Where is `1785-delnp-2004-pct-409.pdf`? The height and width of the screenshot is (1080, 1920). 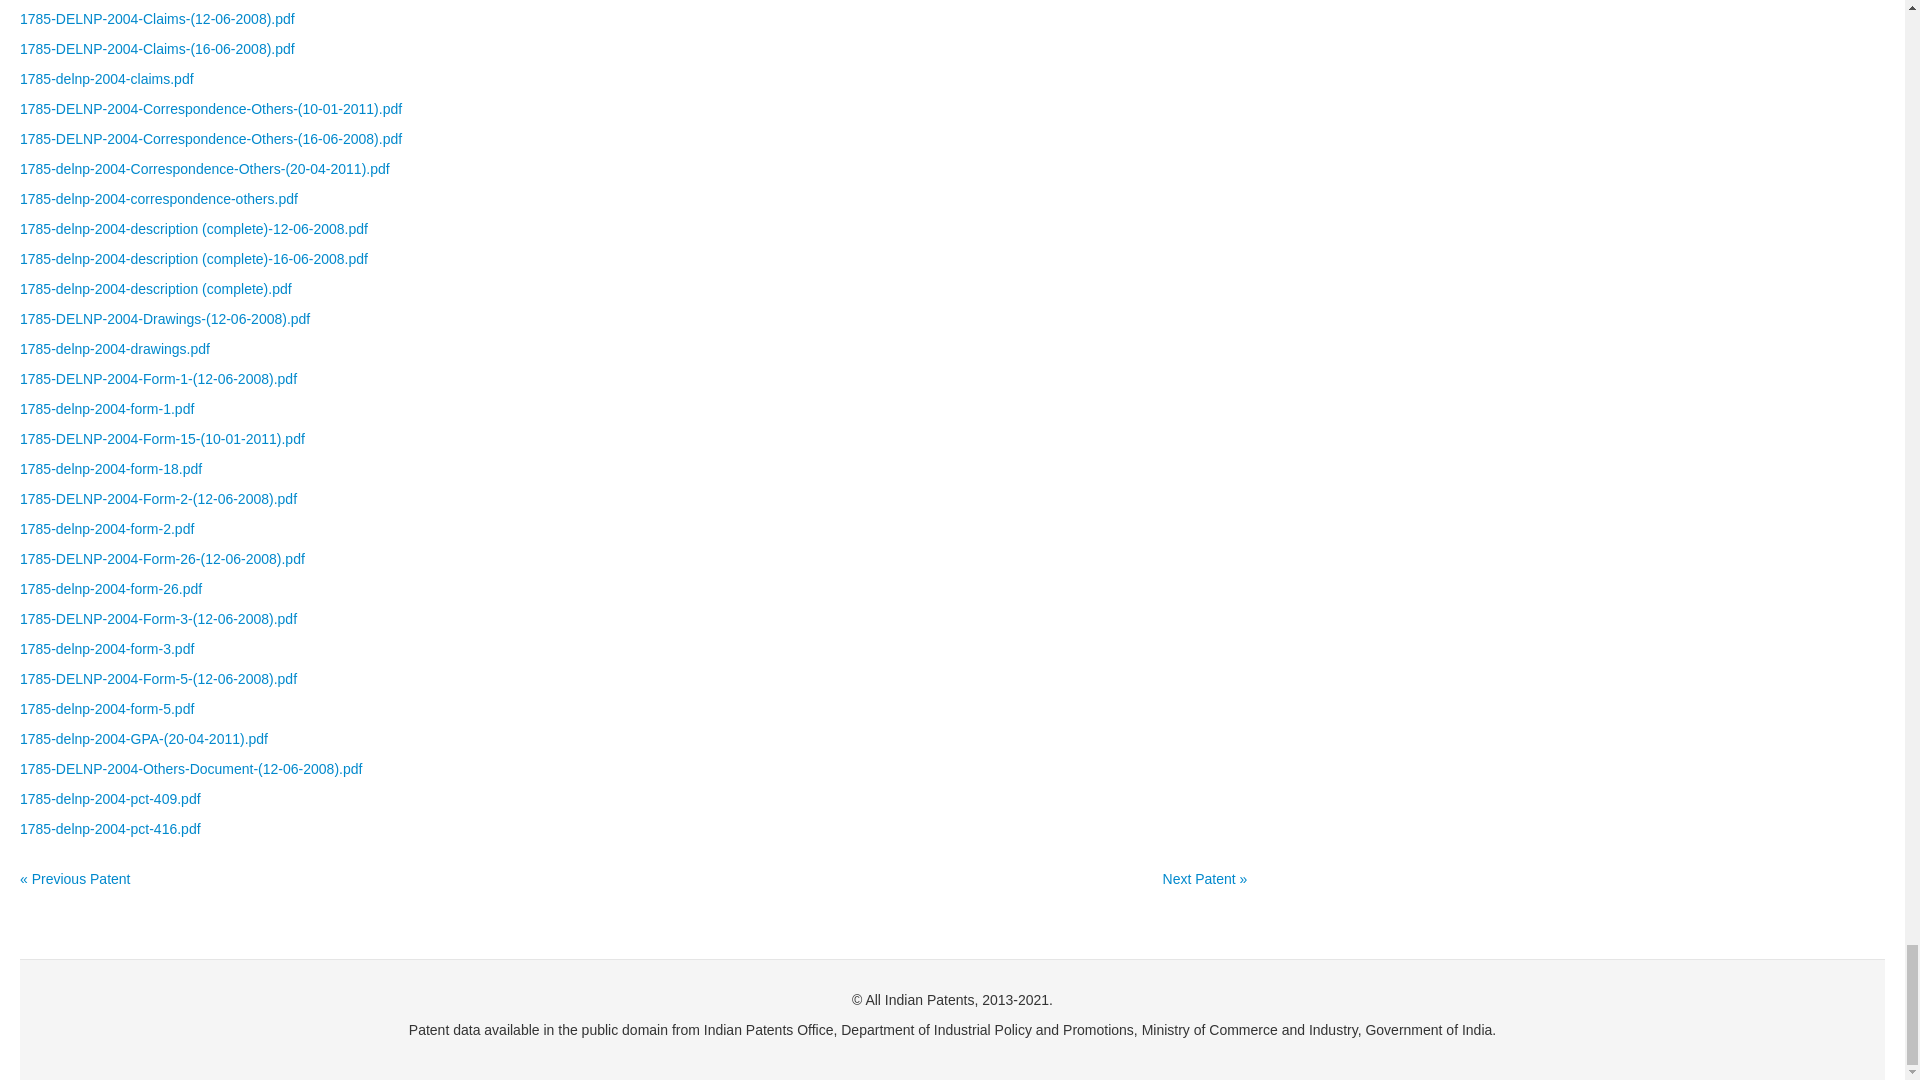 1785-delnp-2004-pct-409.pdf is located at coordinates (110, 798).